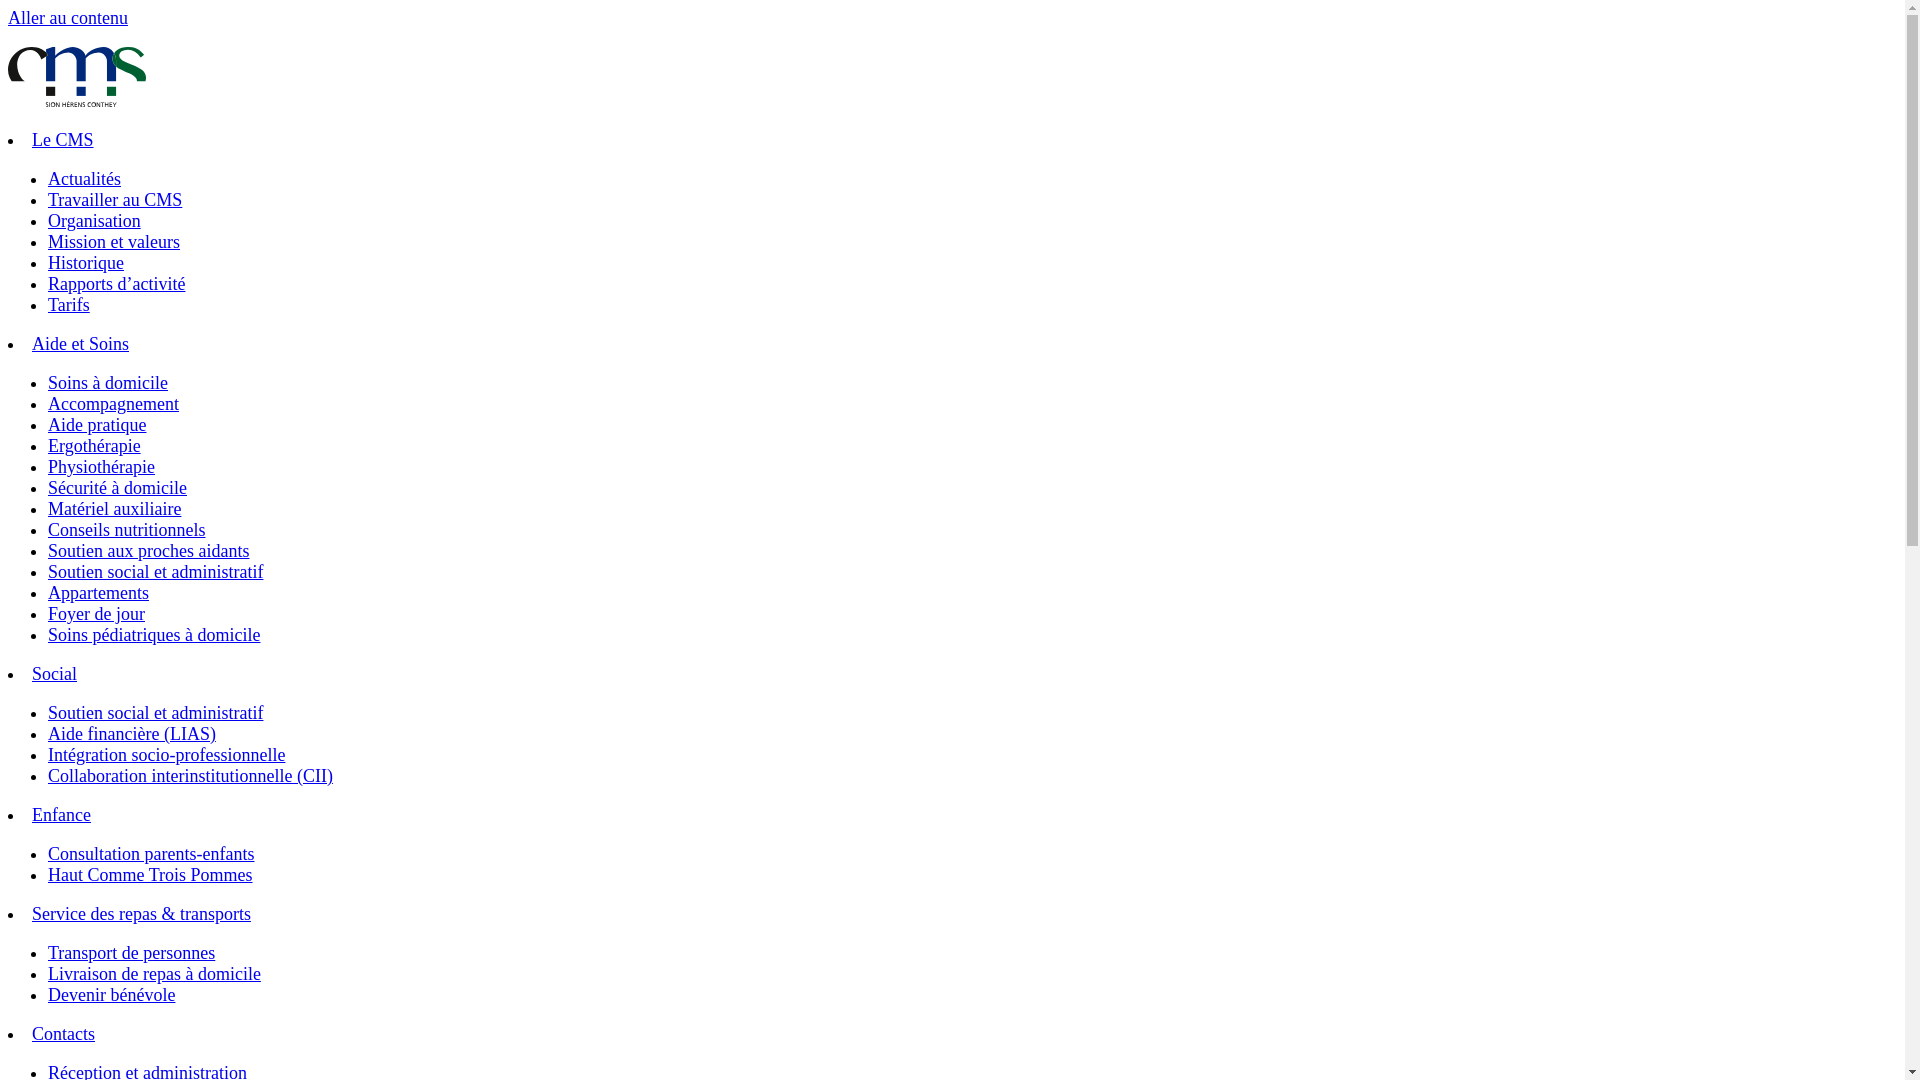  What do you see at coordinates (96, 614) in the screenshot?
I see `Foyer de jour` at bounding box center [96, 614].